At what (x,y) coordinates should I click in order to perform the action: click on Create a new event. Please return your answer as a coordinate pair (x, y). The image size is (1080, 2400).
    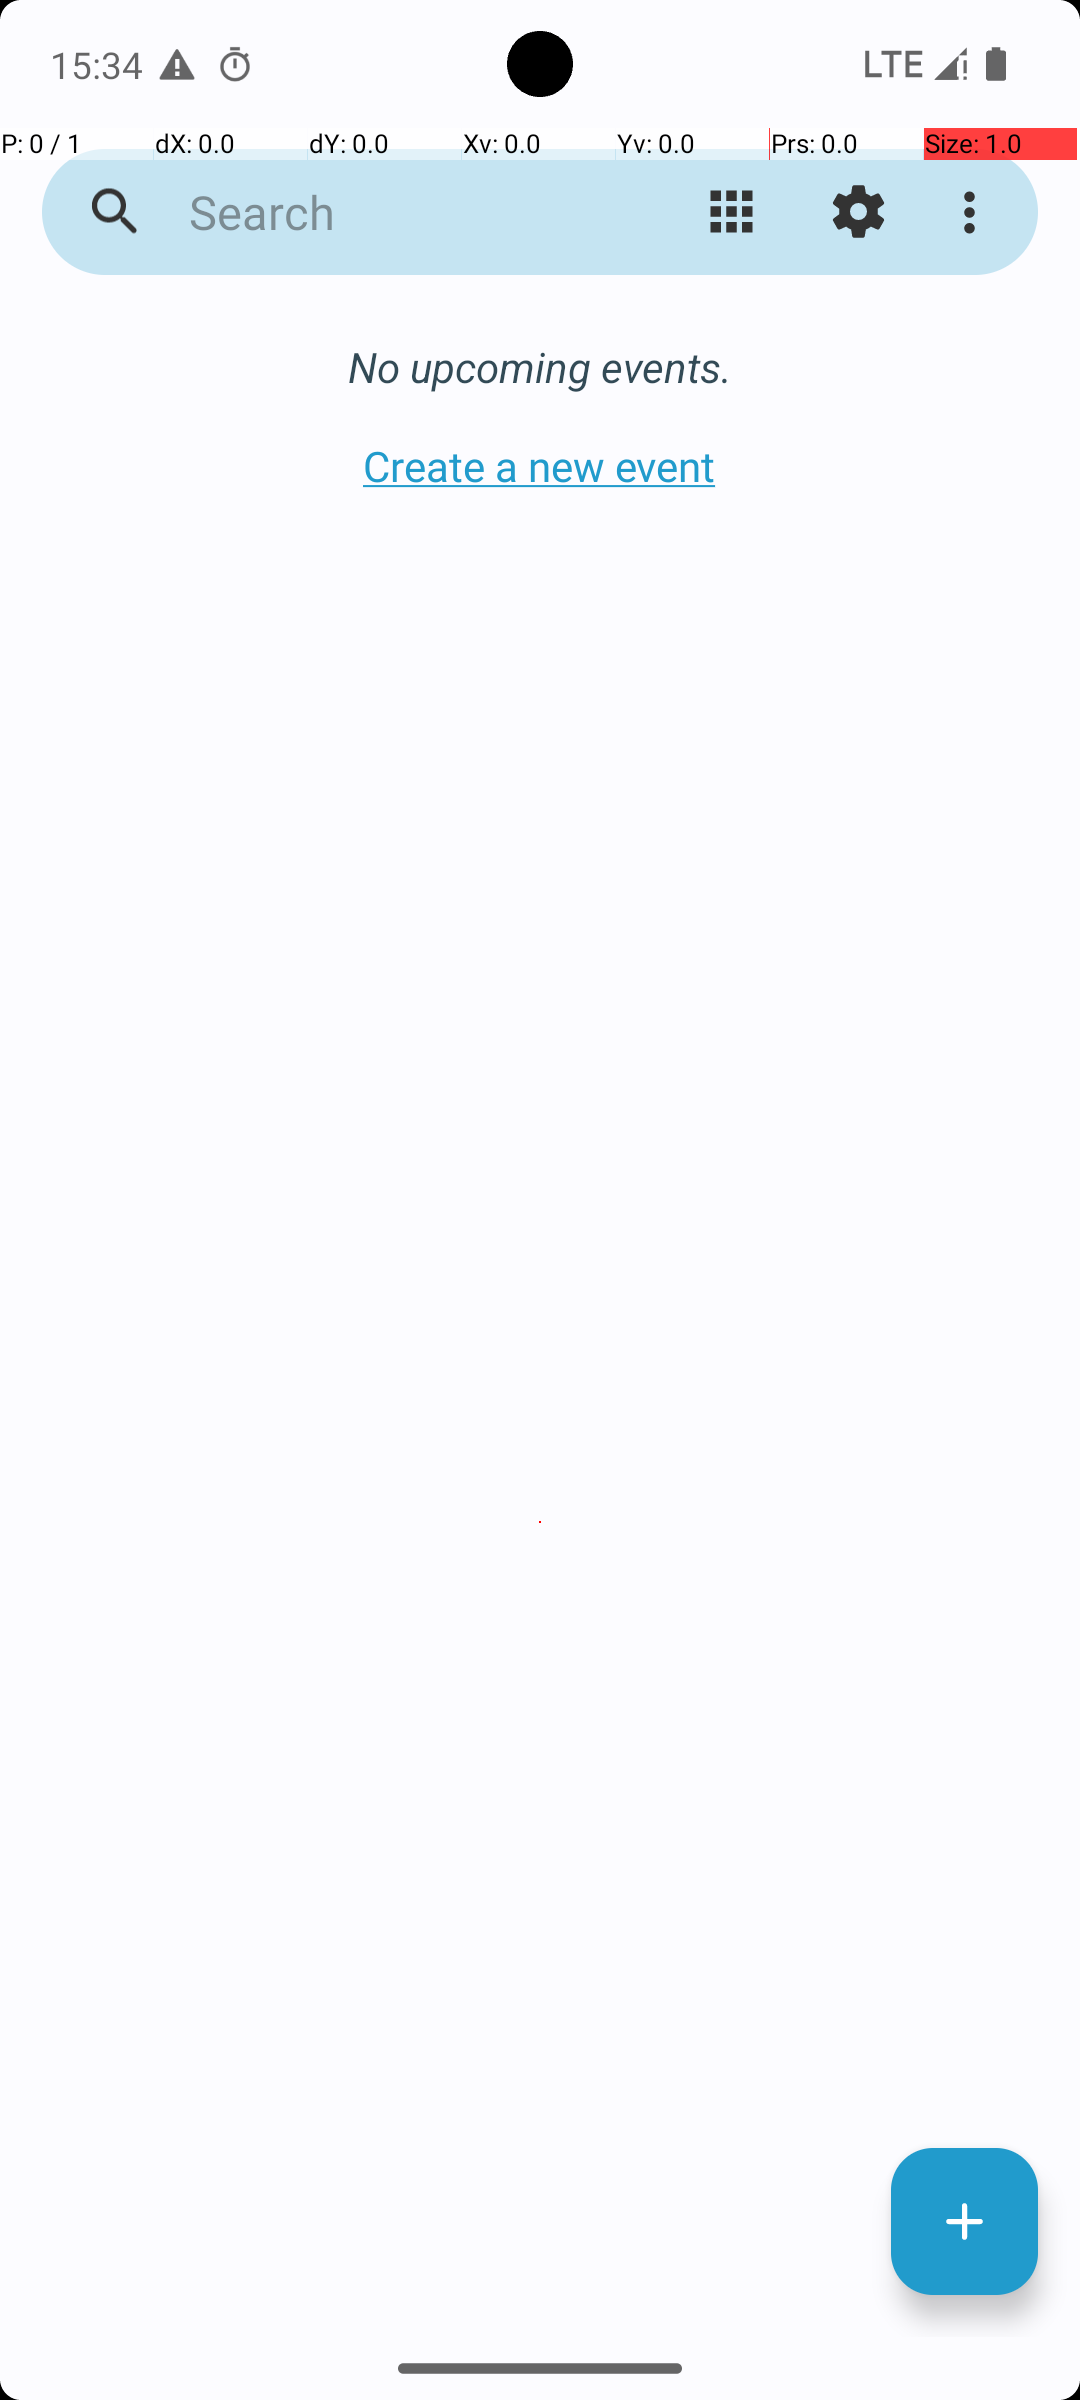
    Looking at the image, I should click on (540, 466).